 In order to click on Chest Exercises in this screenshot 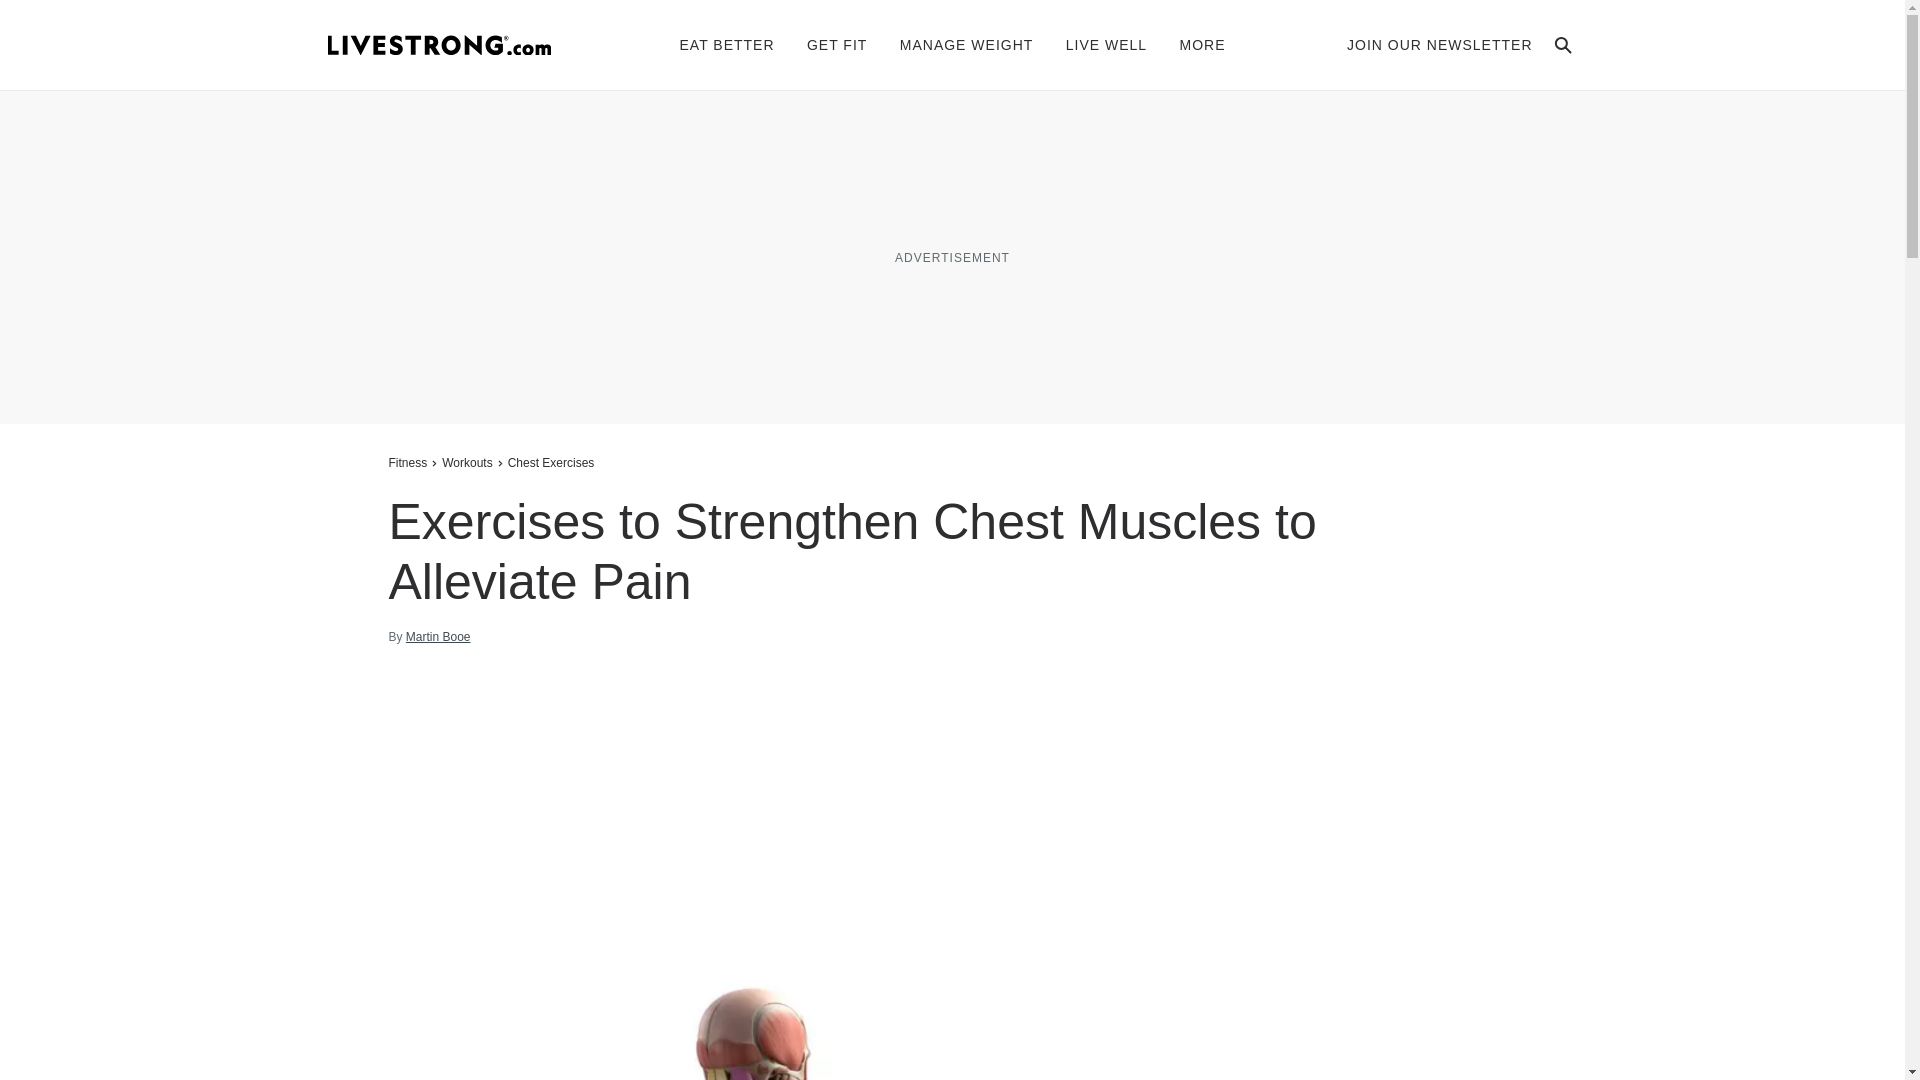, I will do `click(551, 462)`.